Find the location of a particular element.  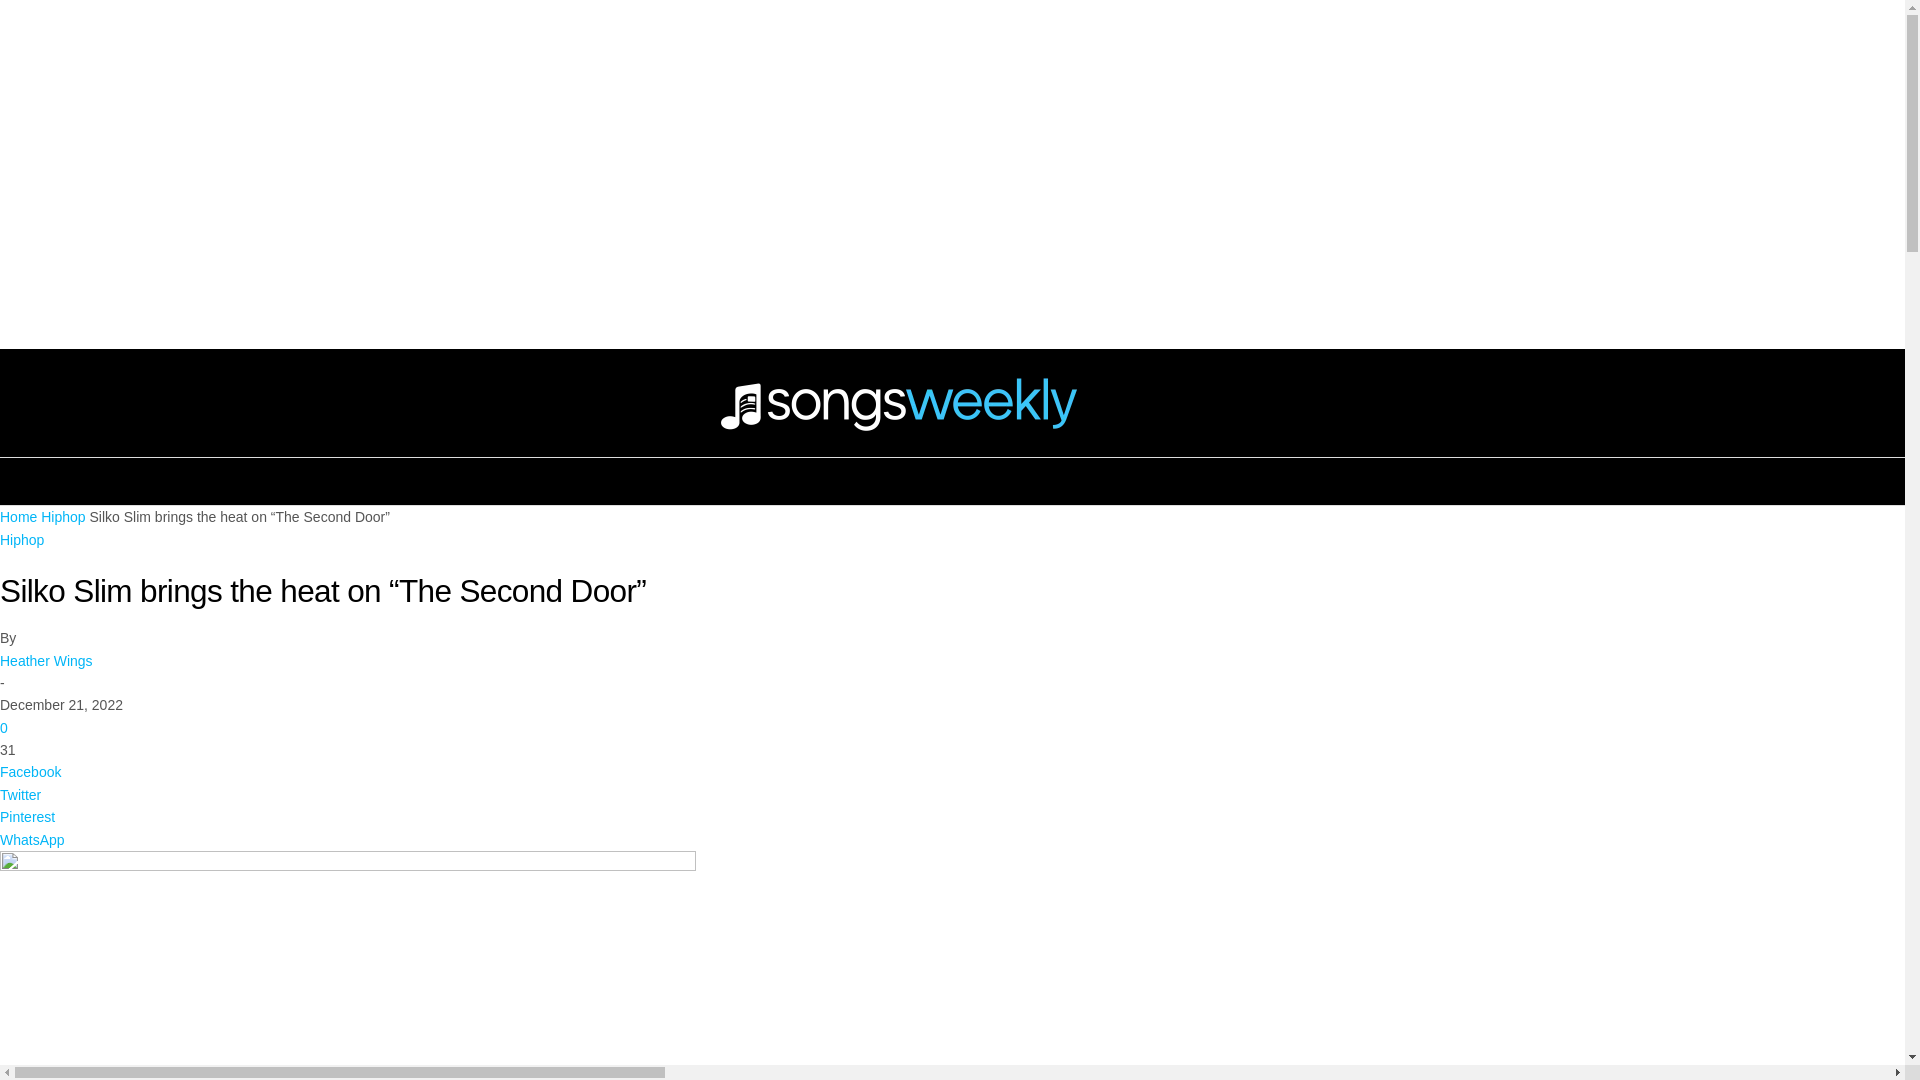

GOSSIP is located at coordinates (952, 256).